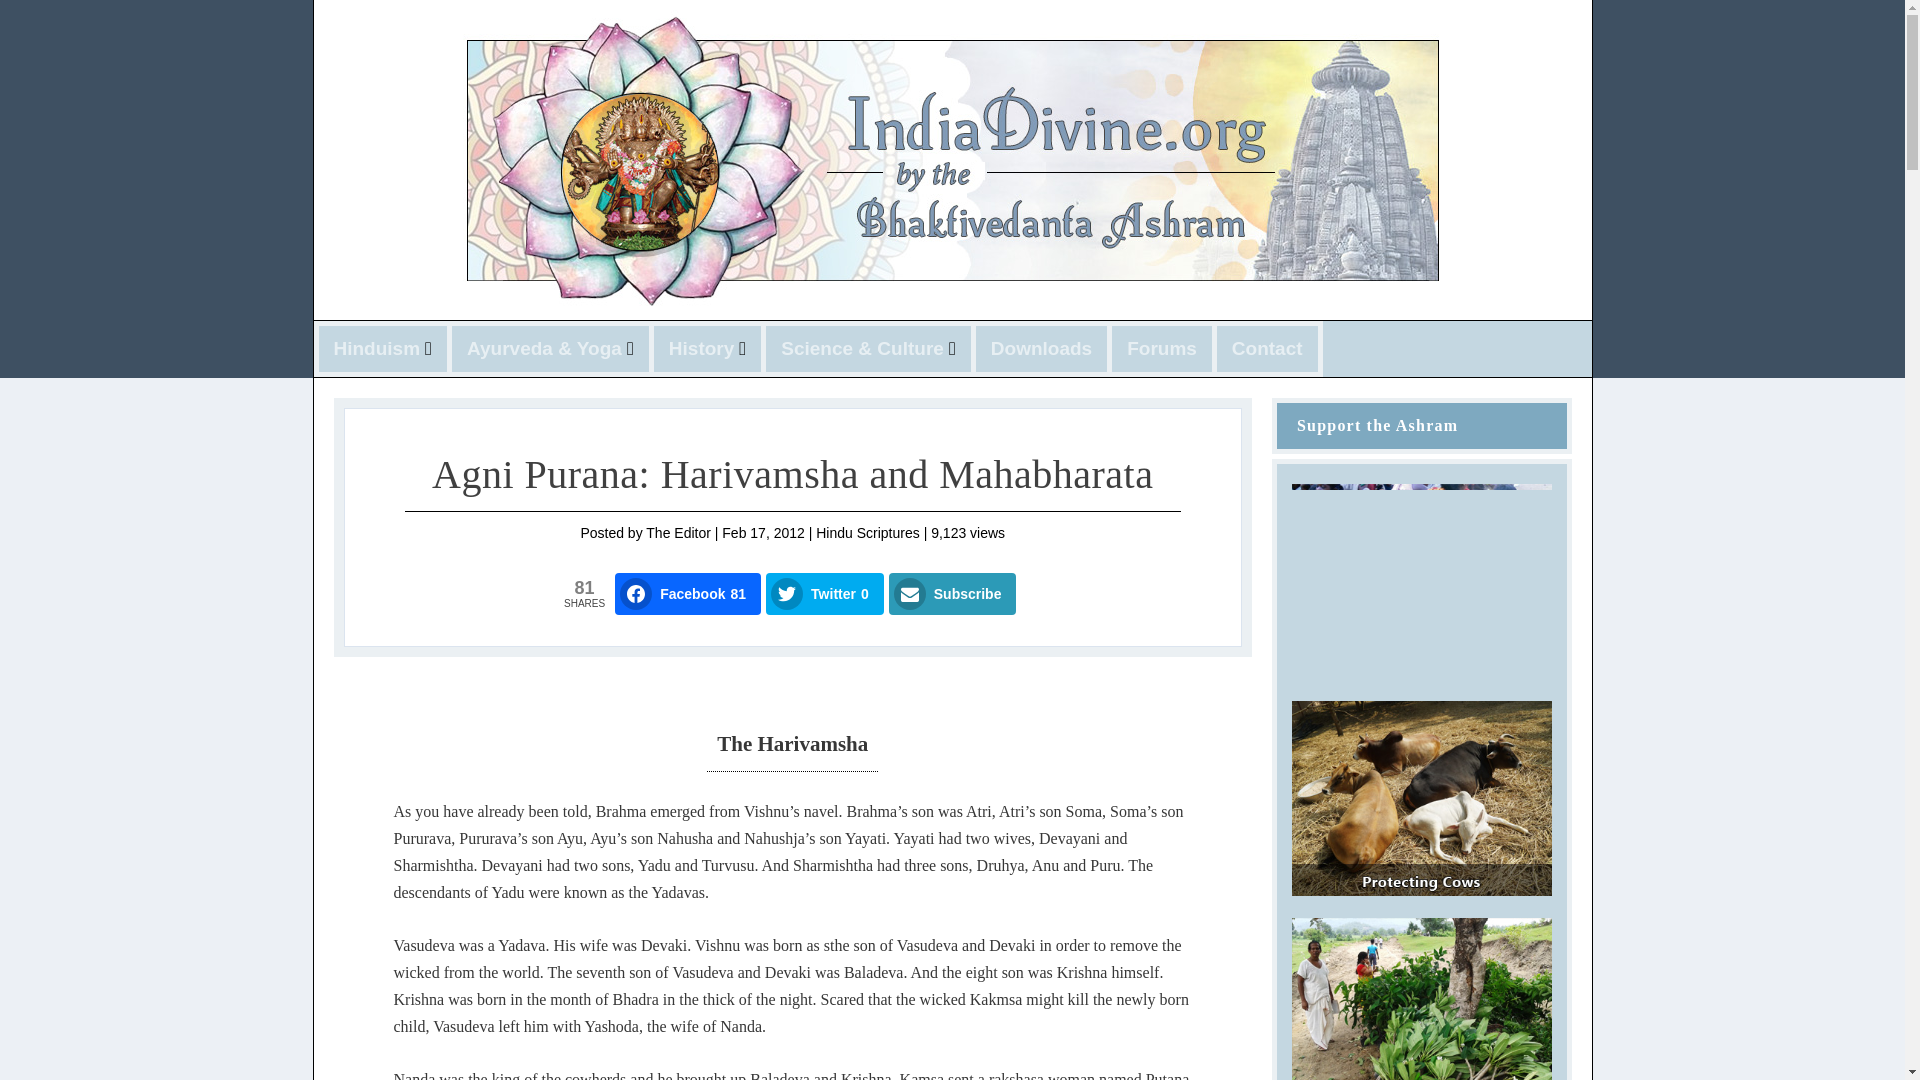  I want to click on Posts by The Editor, so click(678, 532).